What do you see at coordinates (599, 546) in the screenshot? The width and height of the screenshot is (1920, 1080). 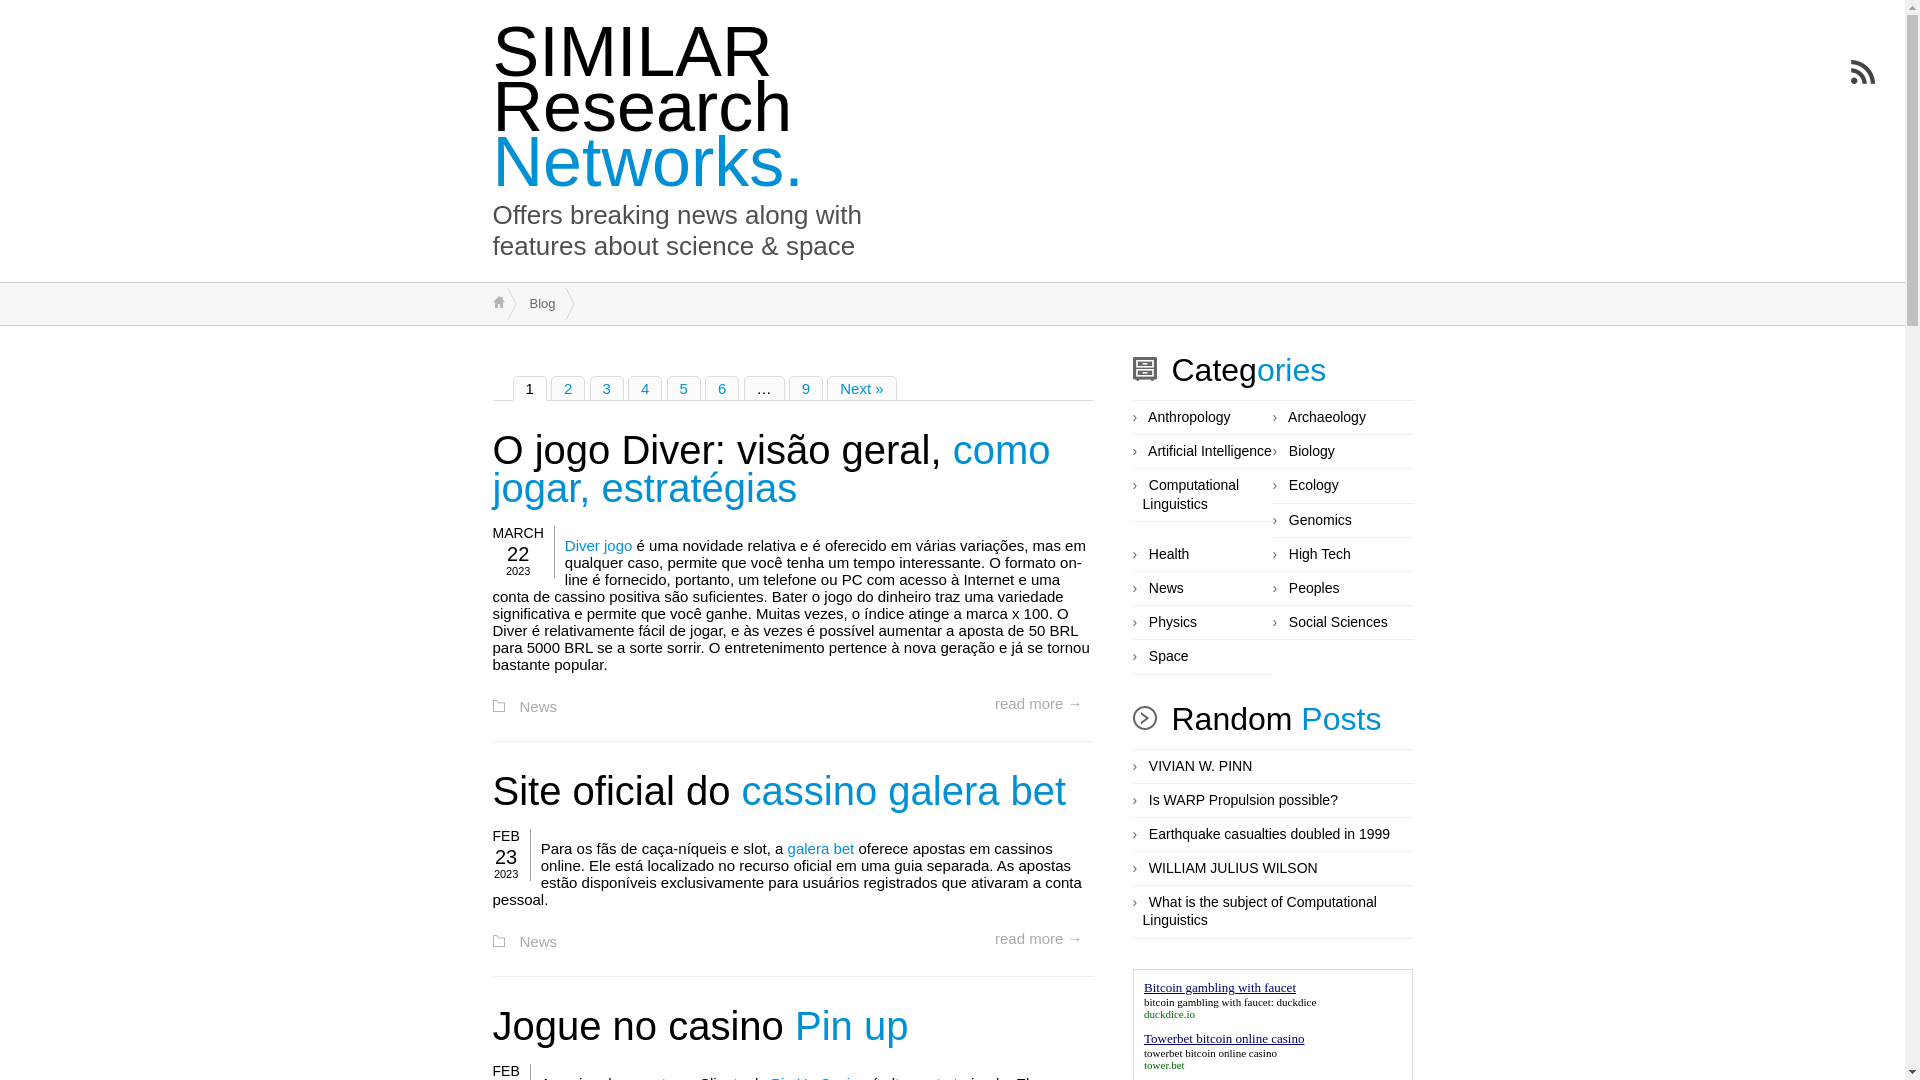 I see `Diver jogo` at bounding box center [599, 546].